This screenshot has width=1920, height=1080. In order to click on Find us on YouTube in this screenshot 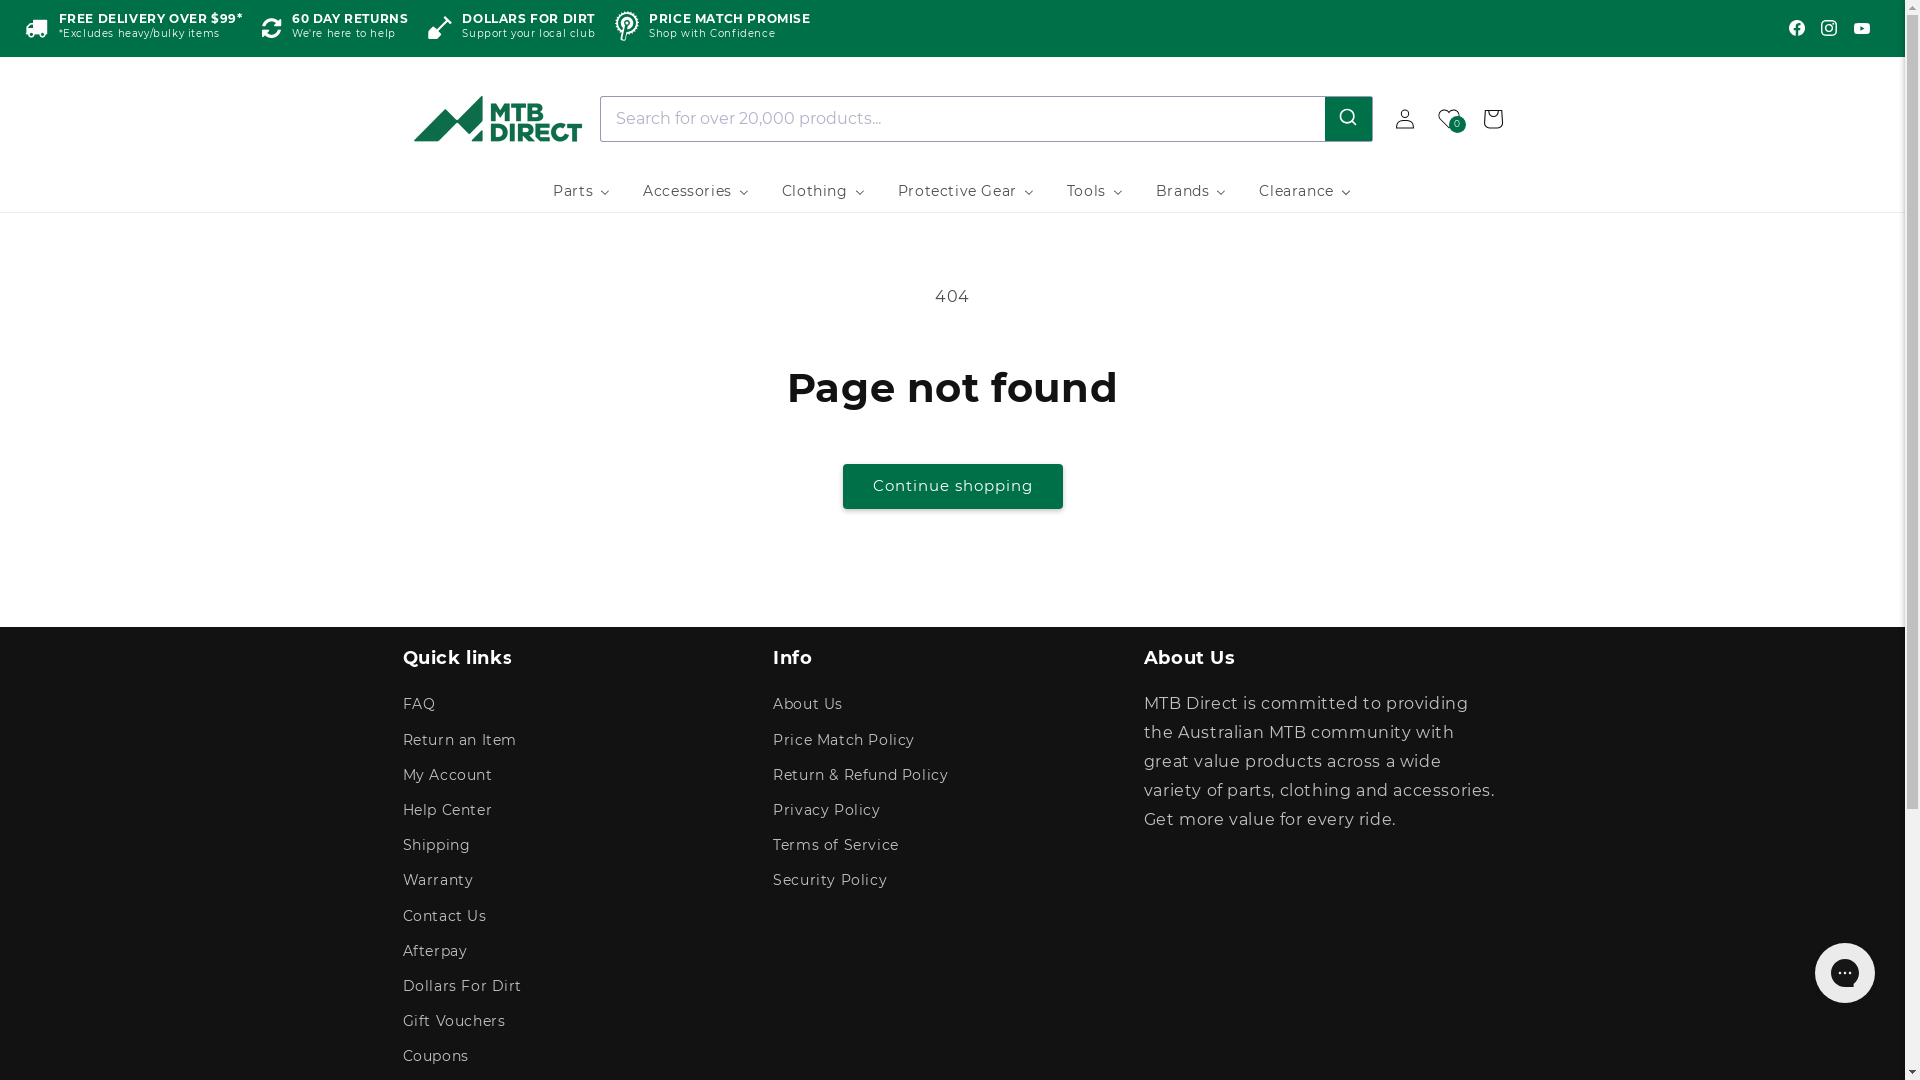, I will do `click(1862, 28)`.